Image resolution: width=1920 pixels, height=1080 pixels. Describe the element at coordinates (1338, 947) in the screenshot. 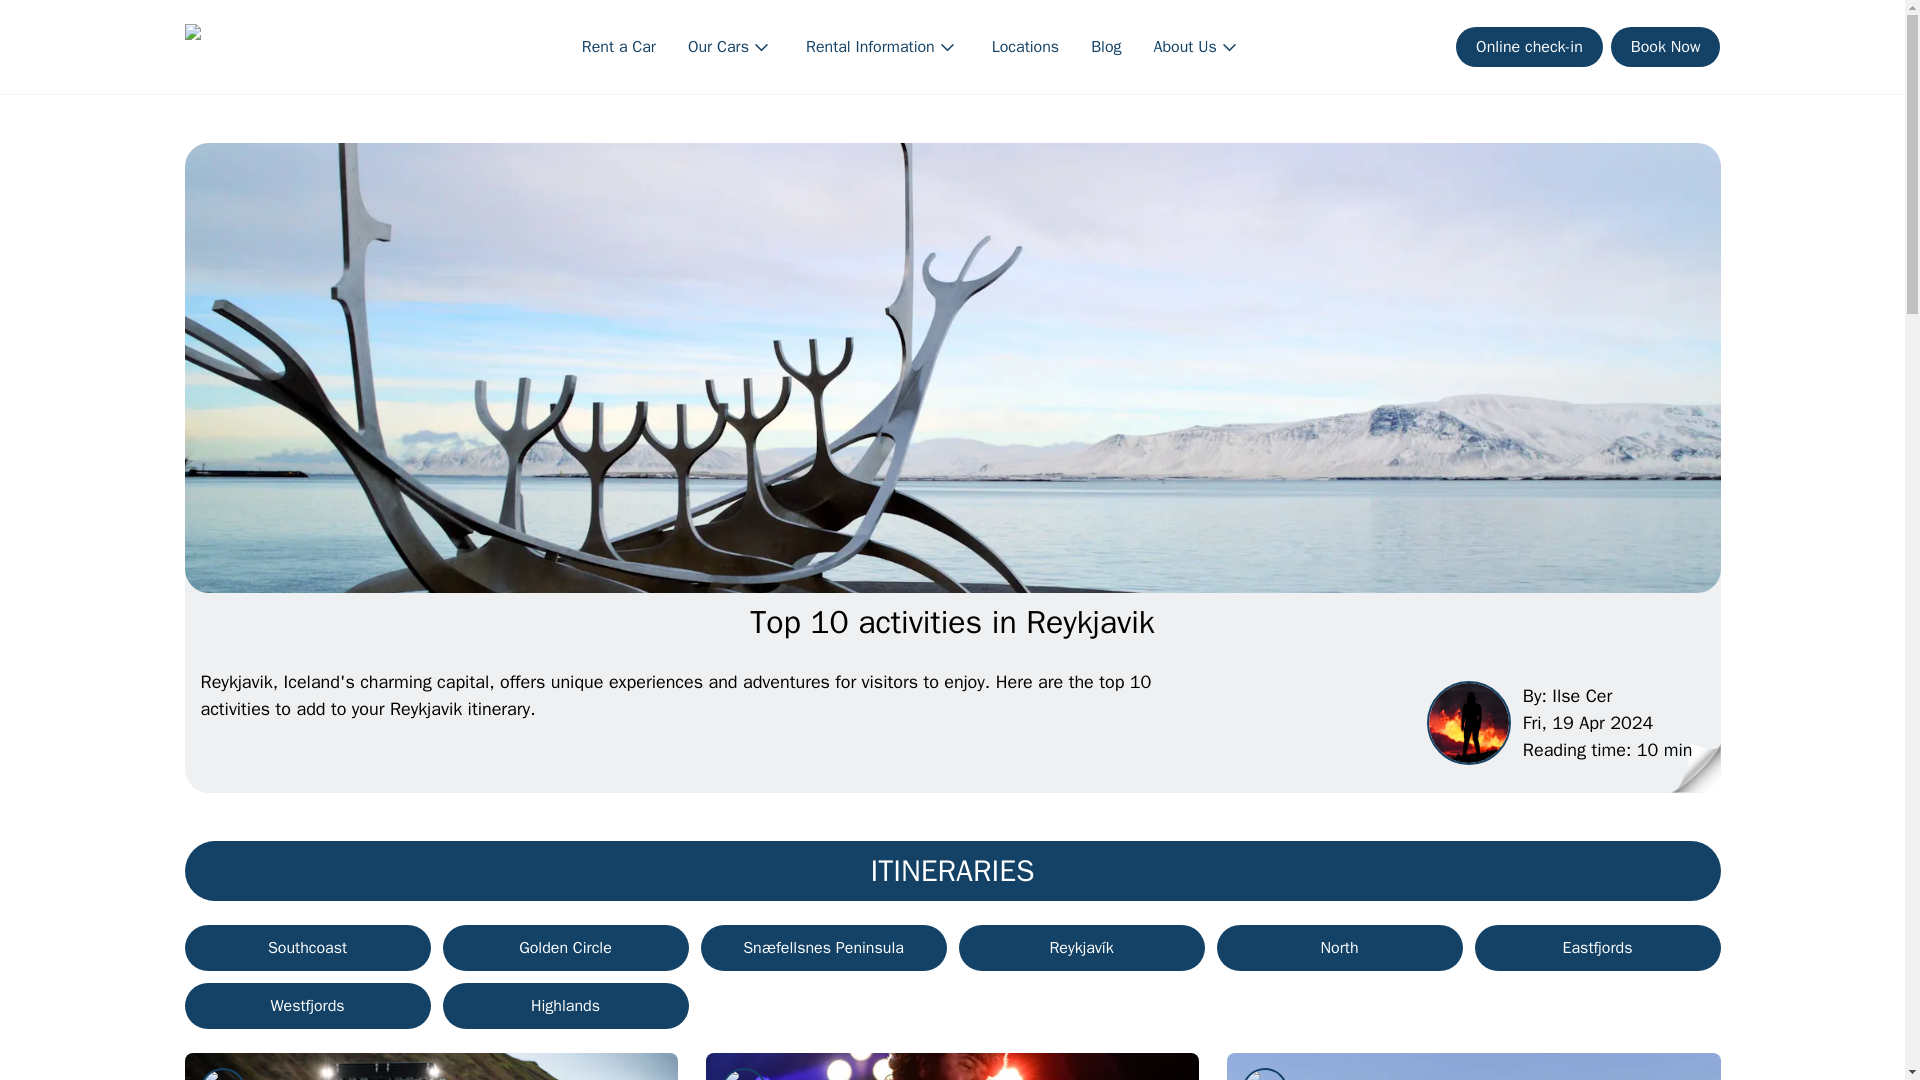

I see `North` at that location.